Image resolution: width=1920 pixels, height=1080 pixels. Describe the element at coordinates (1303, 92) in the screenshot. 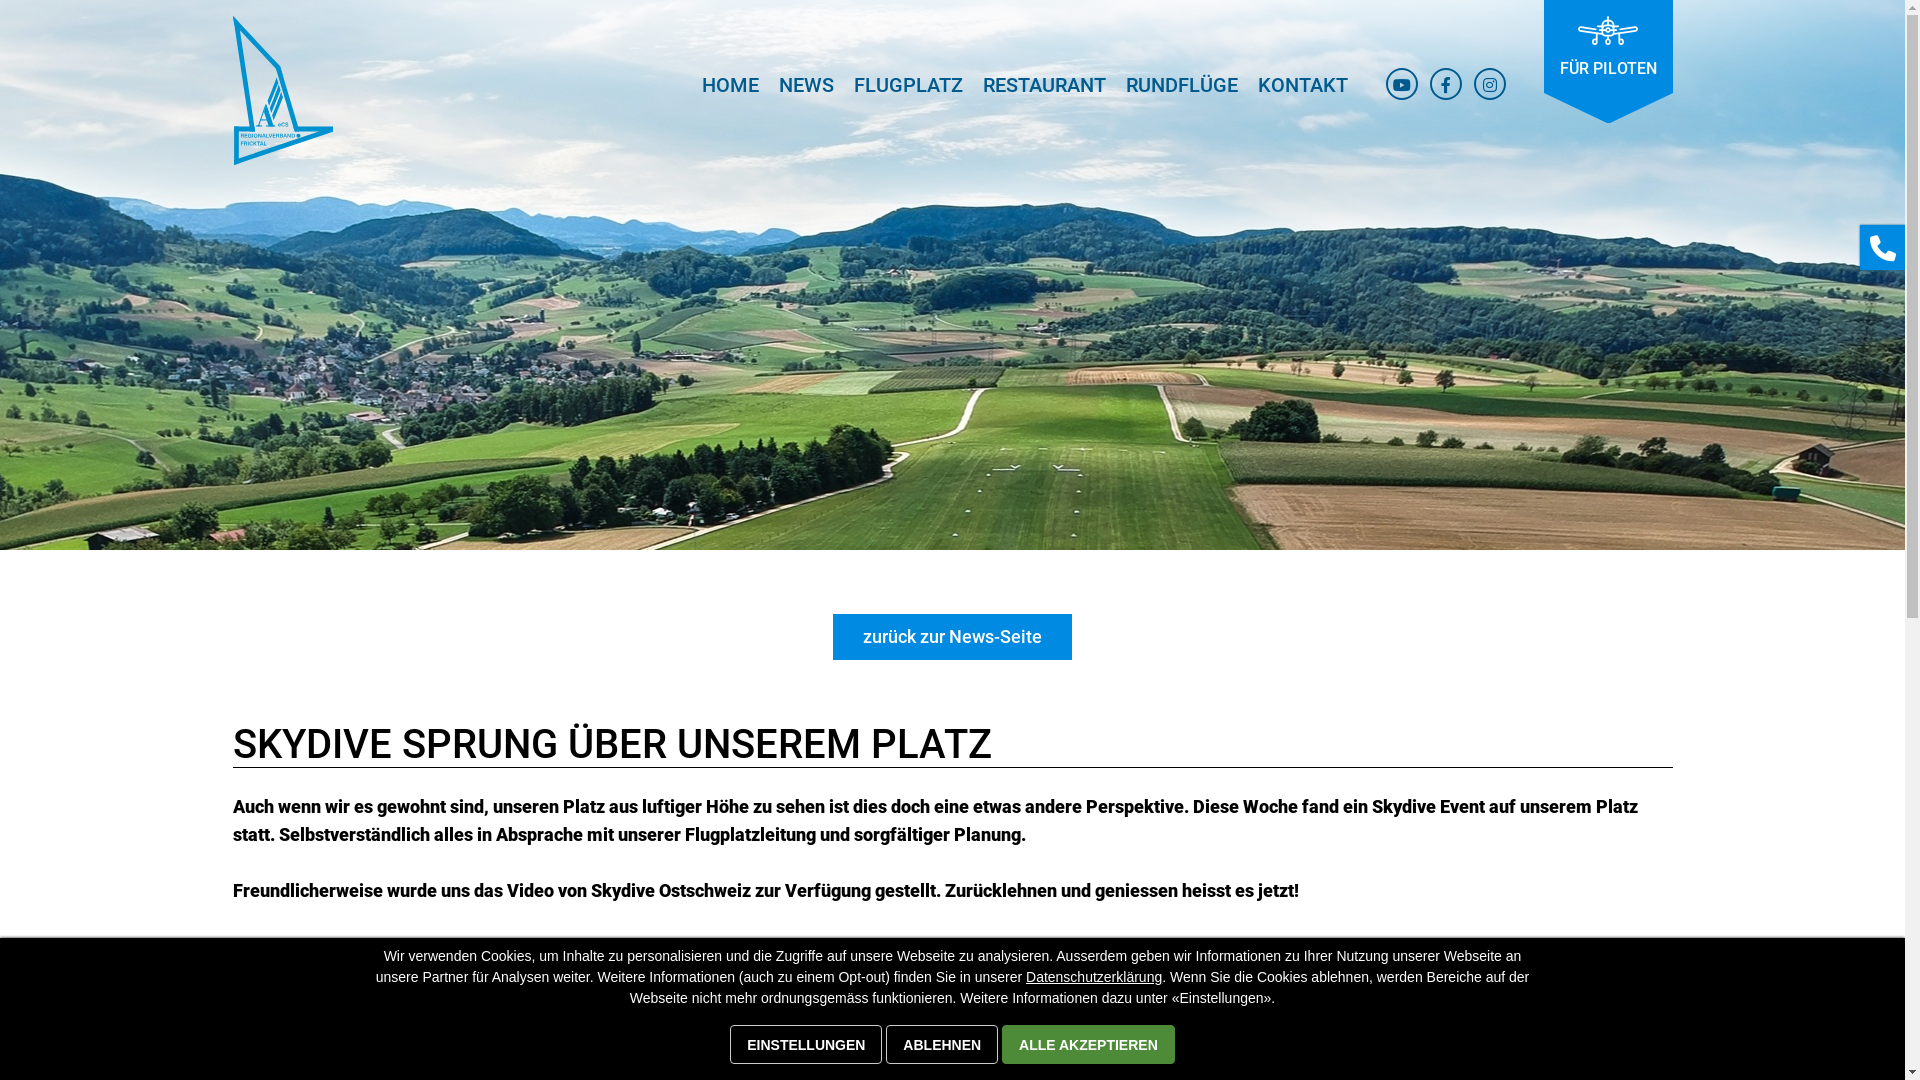

I see `KONTAKT` at that location.